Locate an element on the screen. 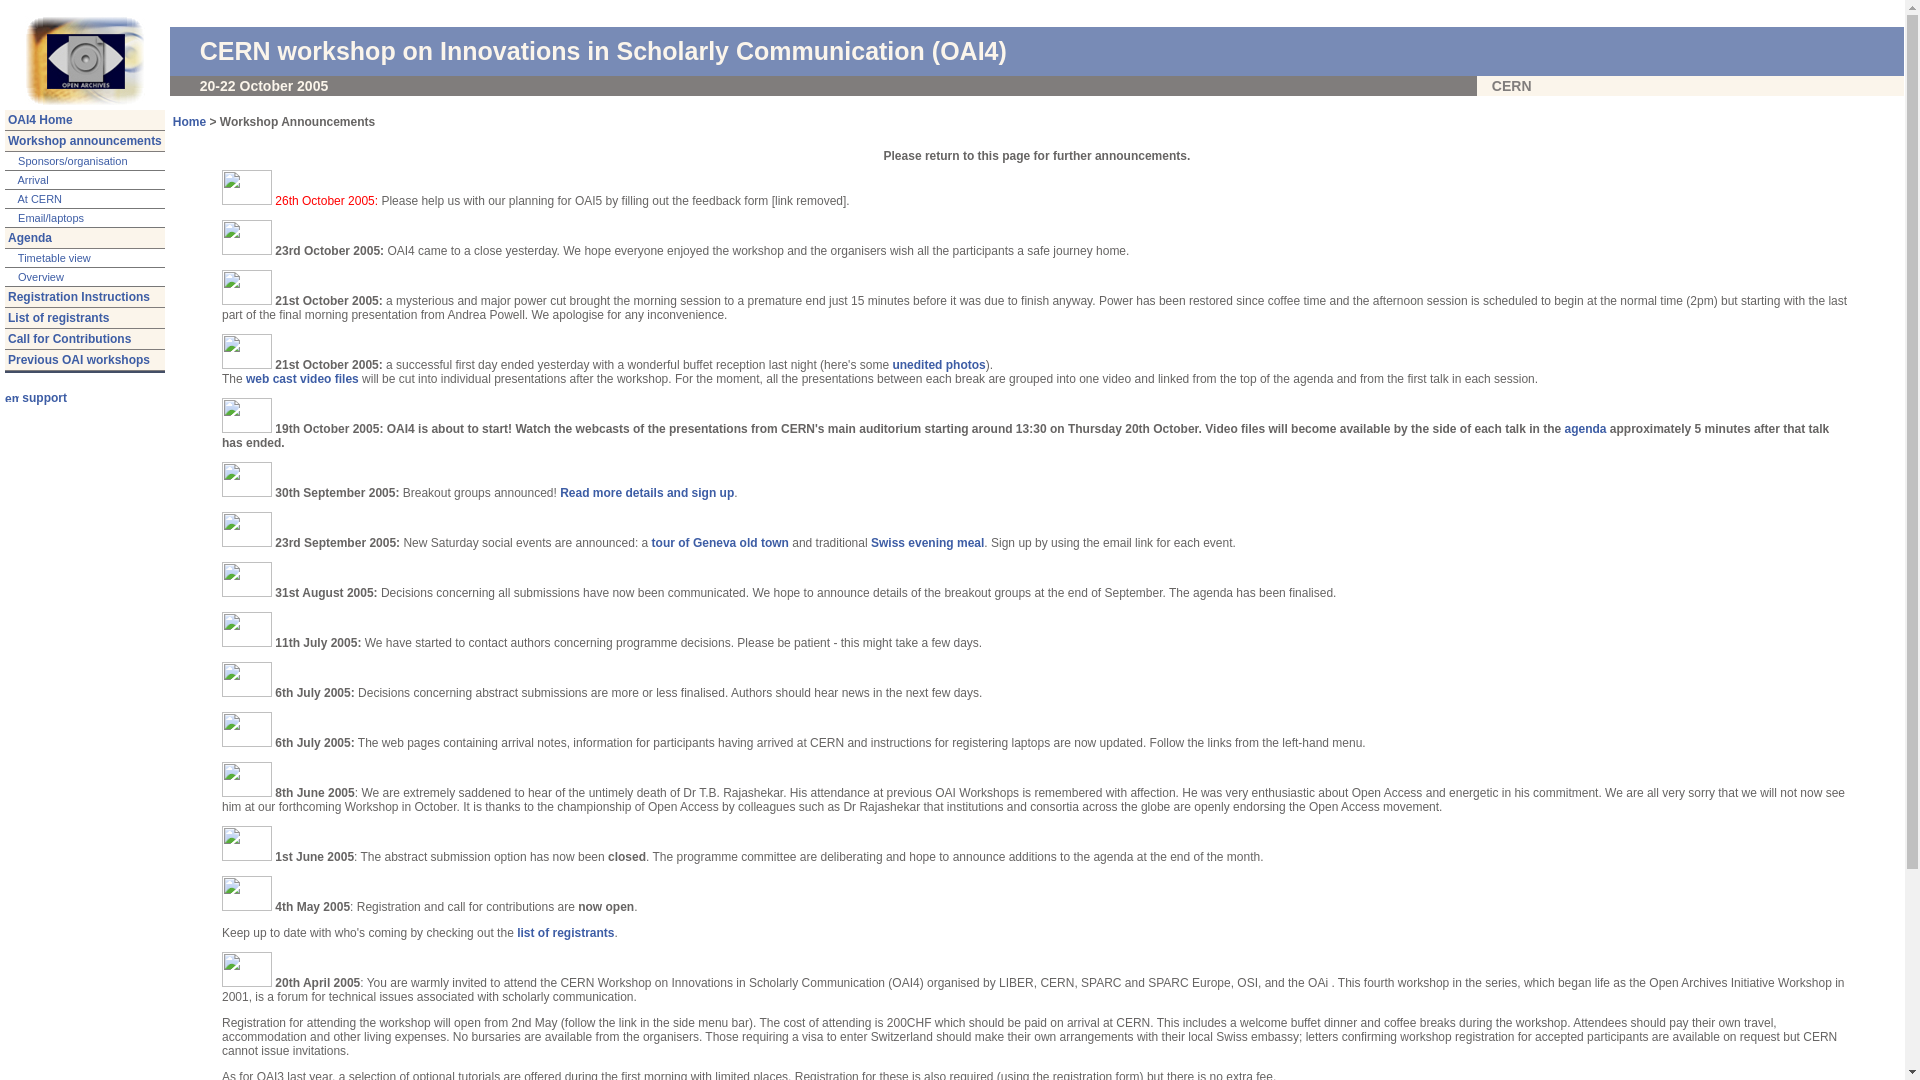 This screenshot has width=1920, height=1080. List of registrants is located at coordinates (58, 318).